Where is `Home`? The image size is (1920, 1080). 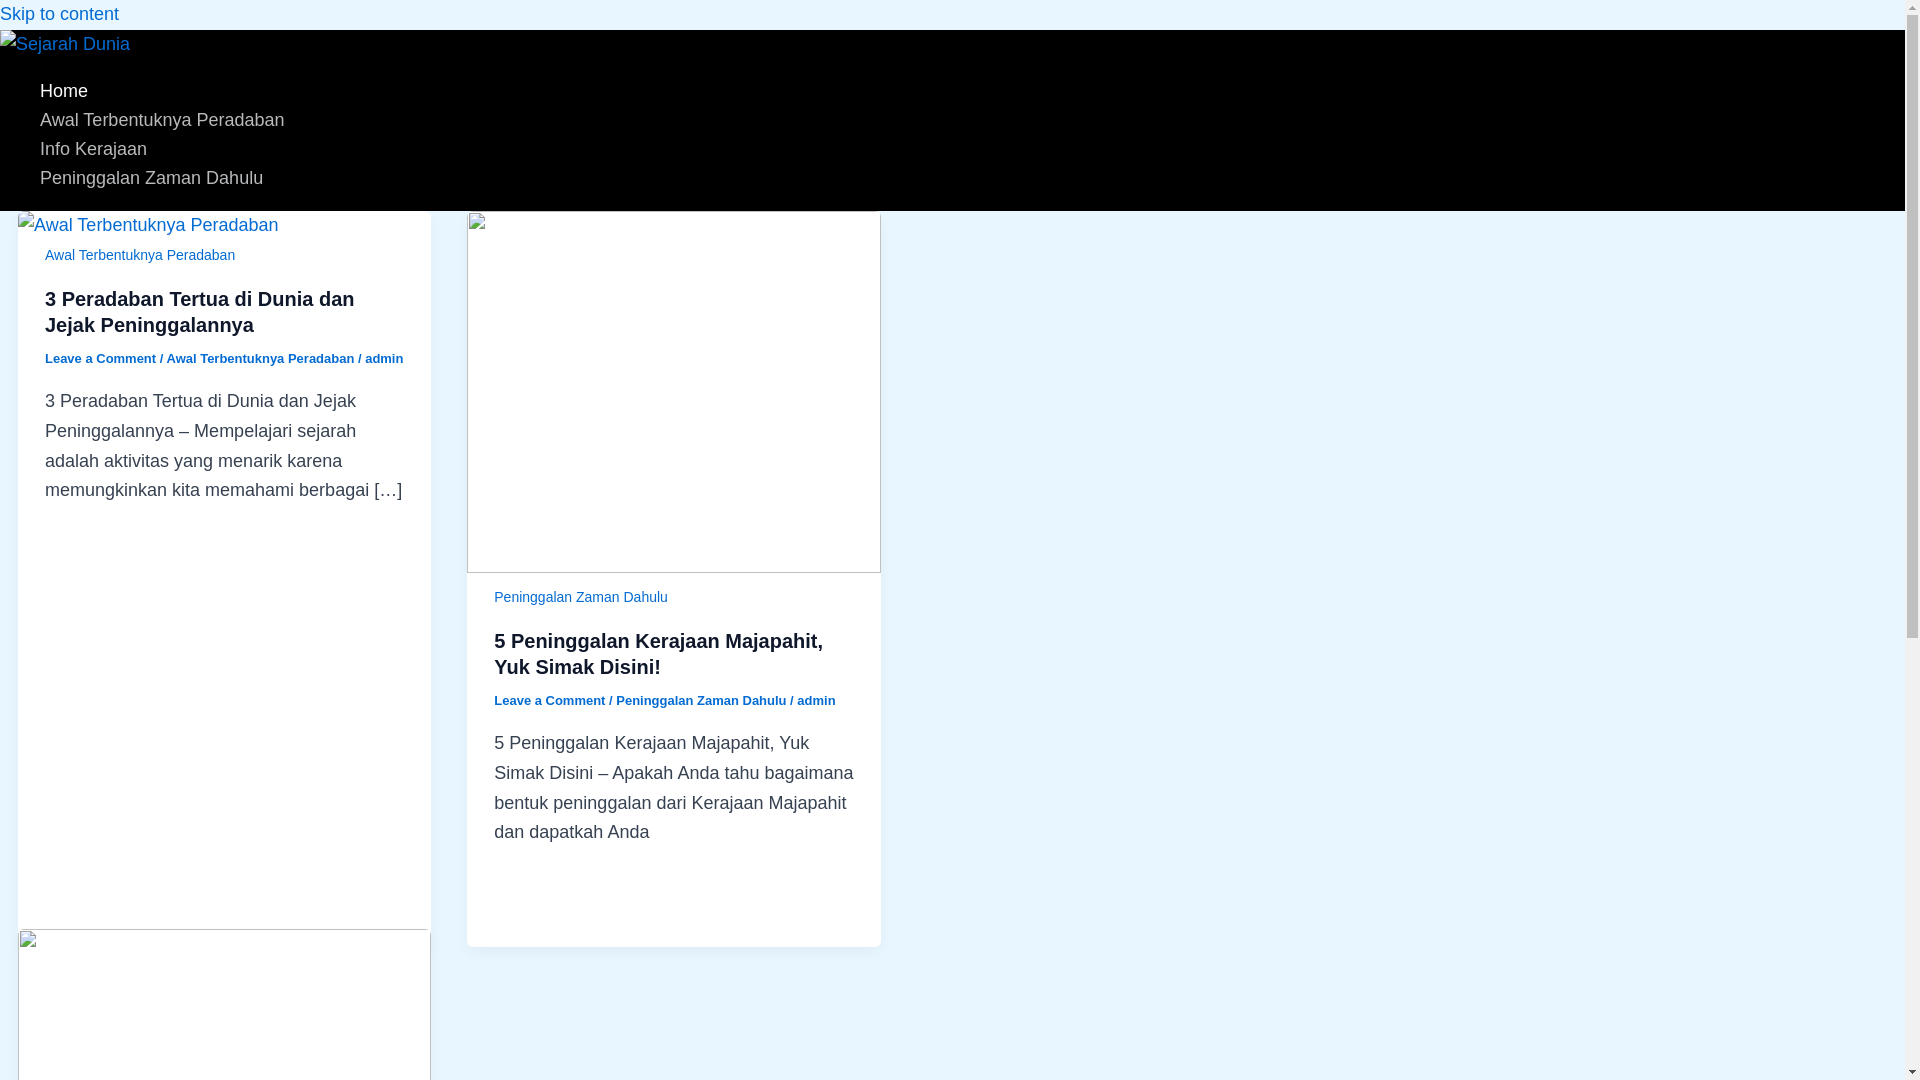
Home is located at coordinates (162, 90).